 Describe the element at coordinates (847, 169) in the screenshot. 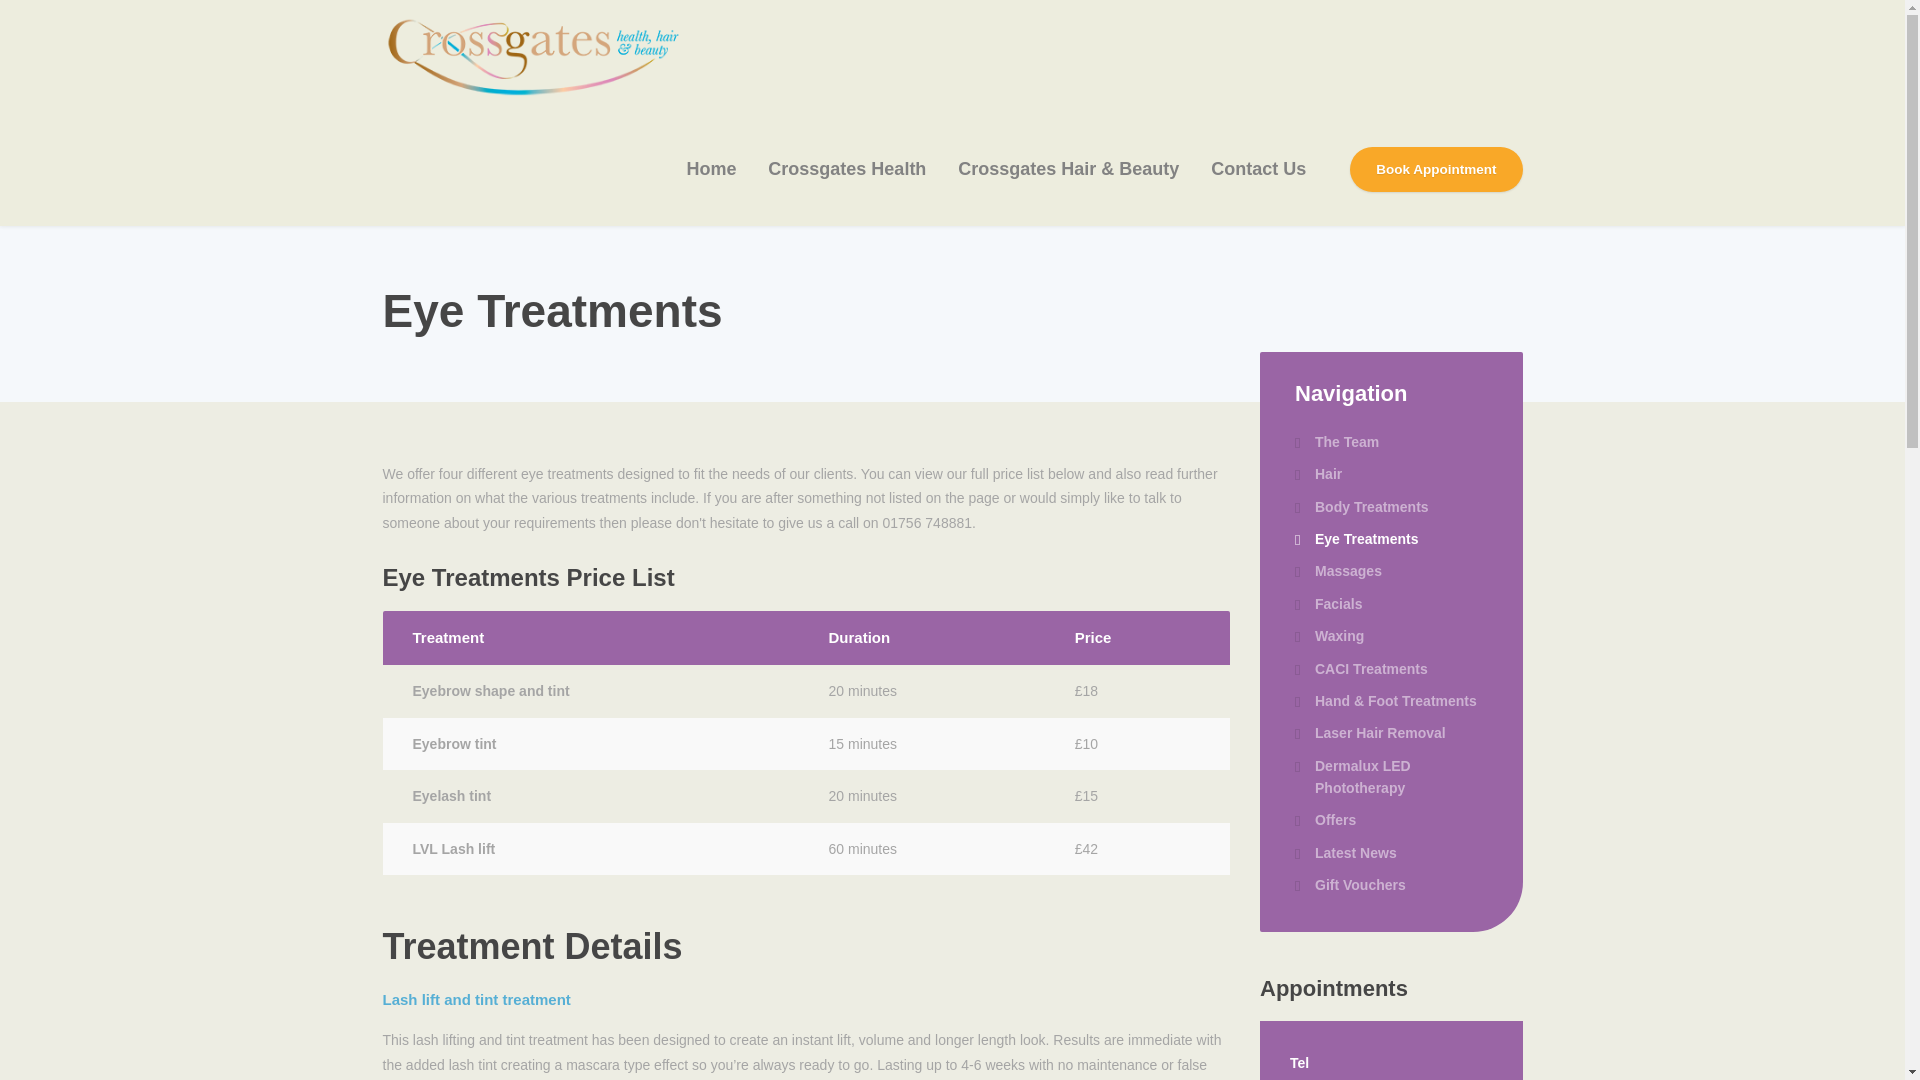

I see `Crossgates Health` at that location.